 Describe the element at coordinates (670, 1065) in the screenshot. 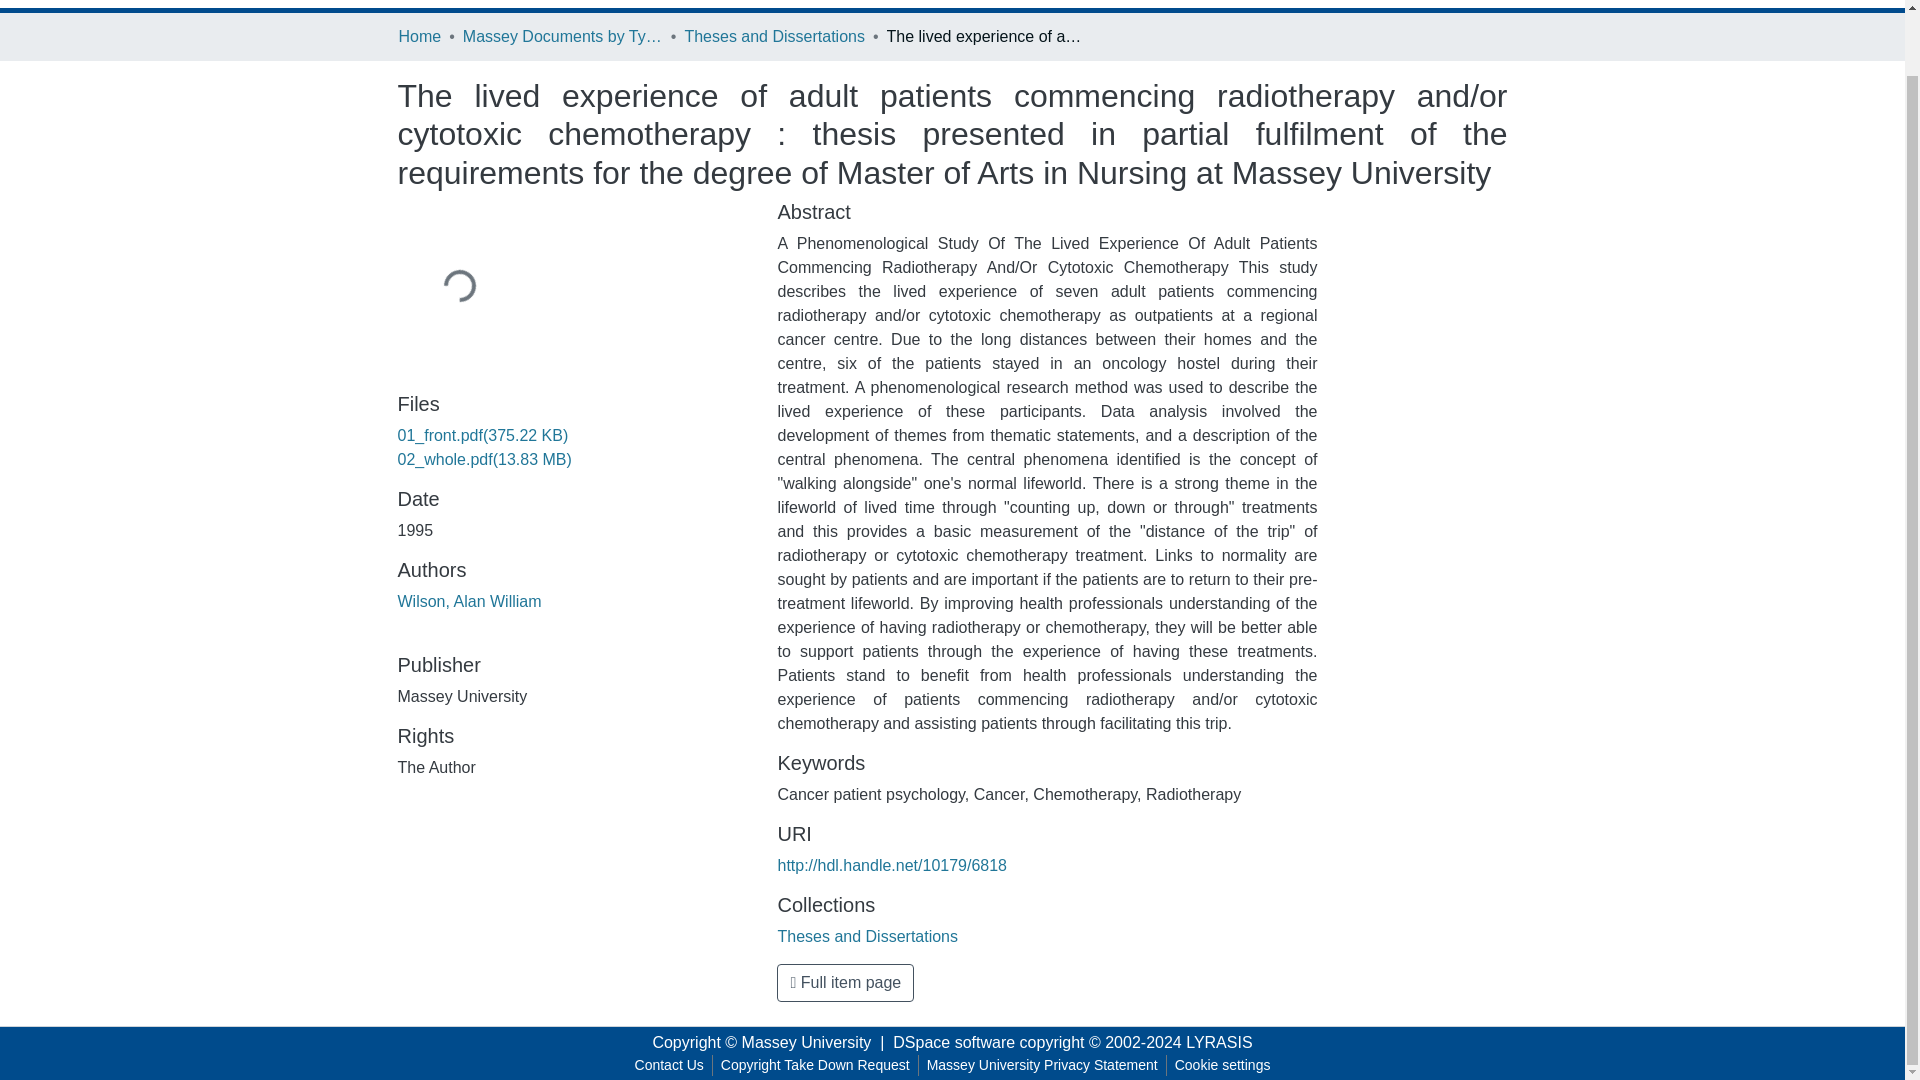

I see `Contact Us` at that location.